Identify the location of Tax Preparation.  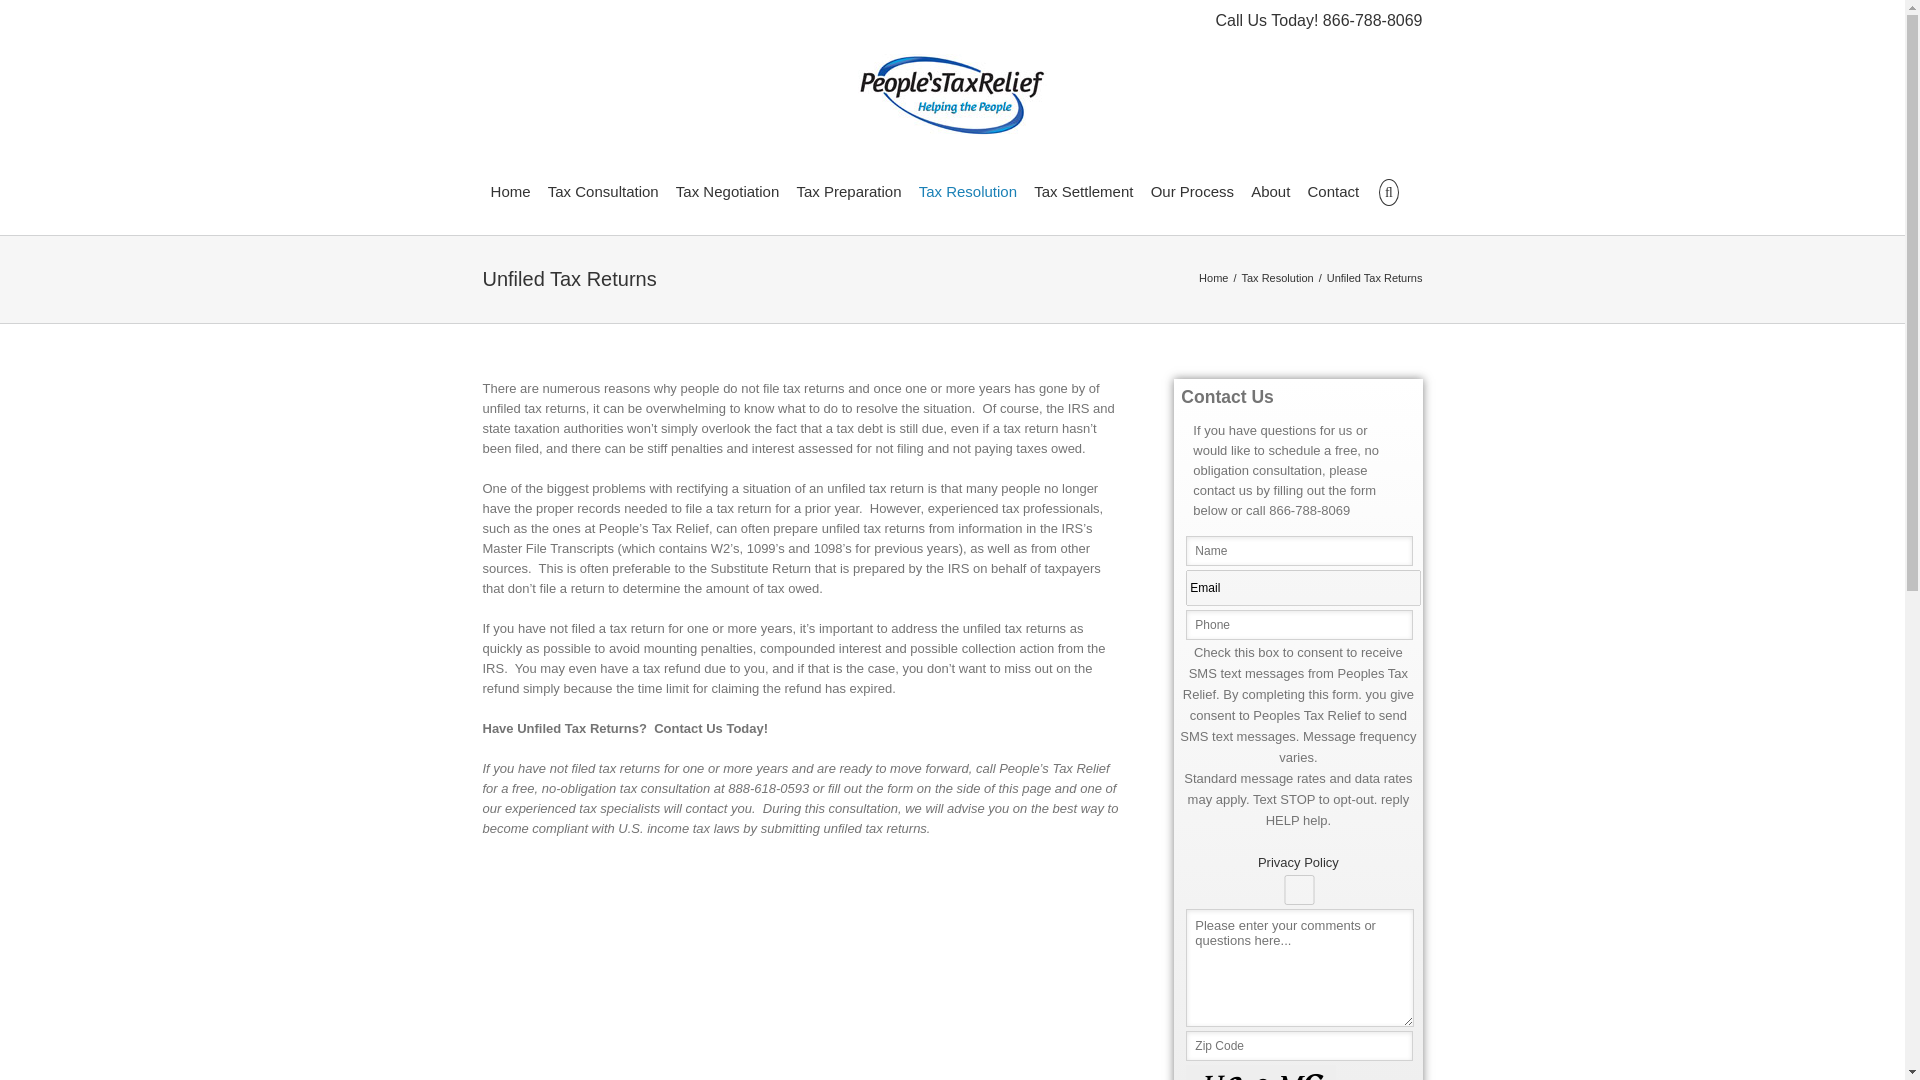
(848, 190).